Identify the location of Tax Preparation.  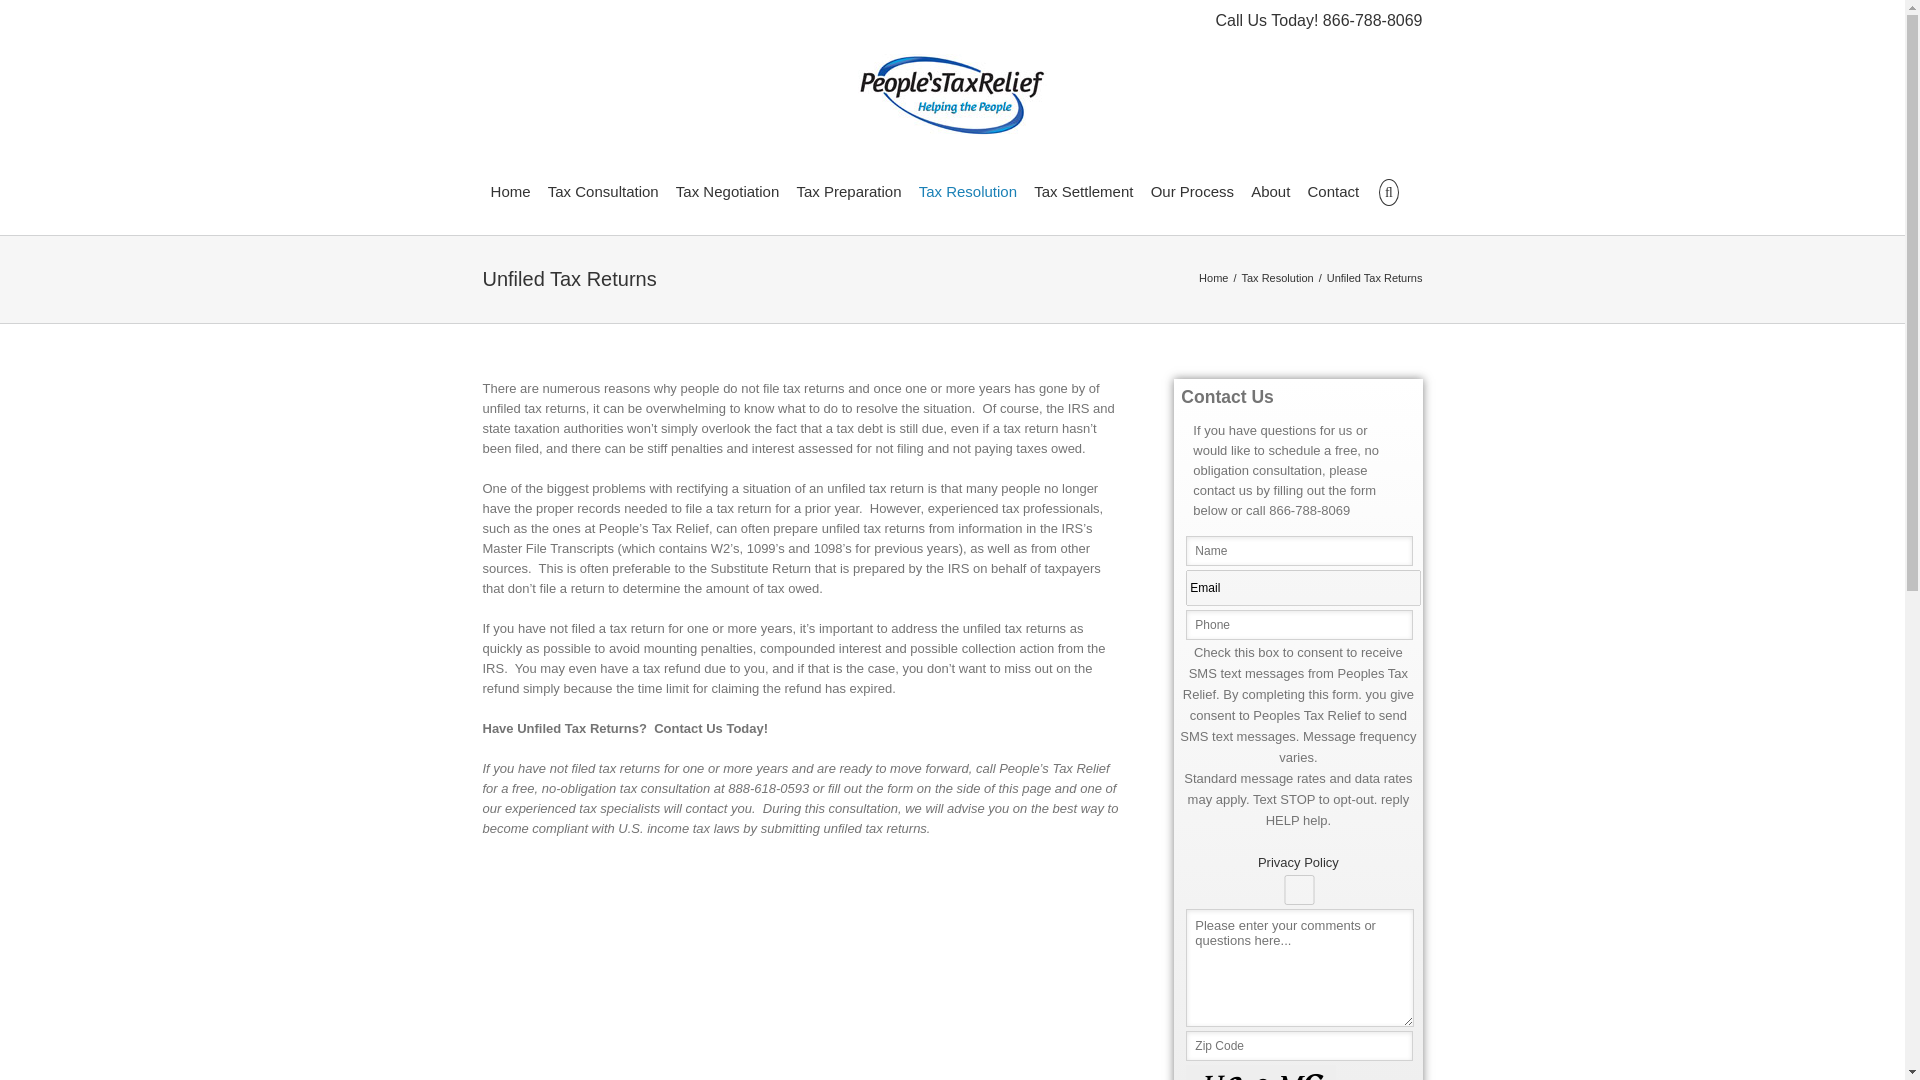
(848, 190).